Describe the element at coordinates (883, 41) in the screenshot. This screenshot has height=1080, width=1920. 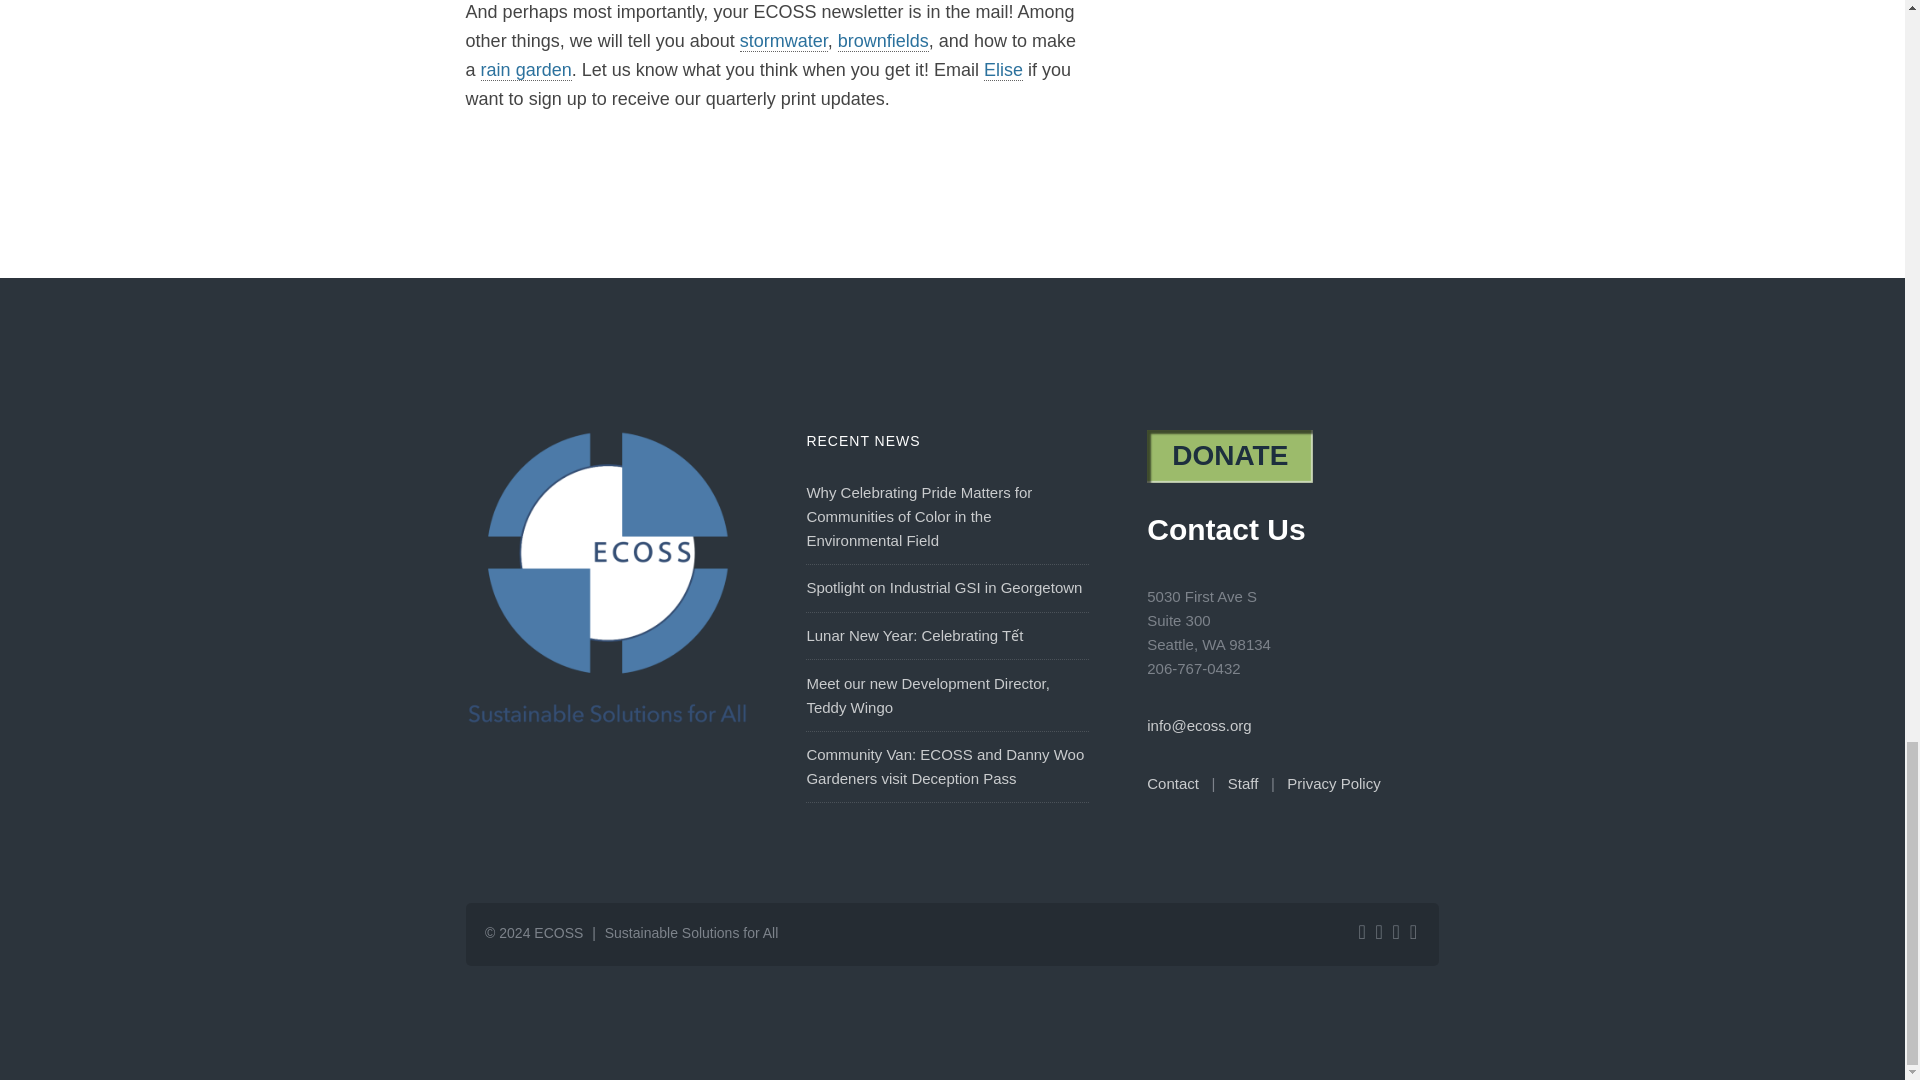
I see `brownfields` at that location.